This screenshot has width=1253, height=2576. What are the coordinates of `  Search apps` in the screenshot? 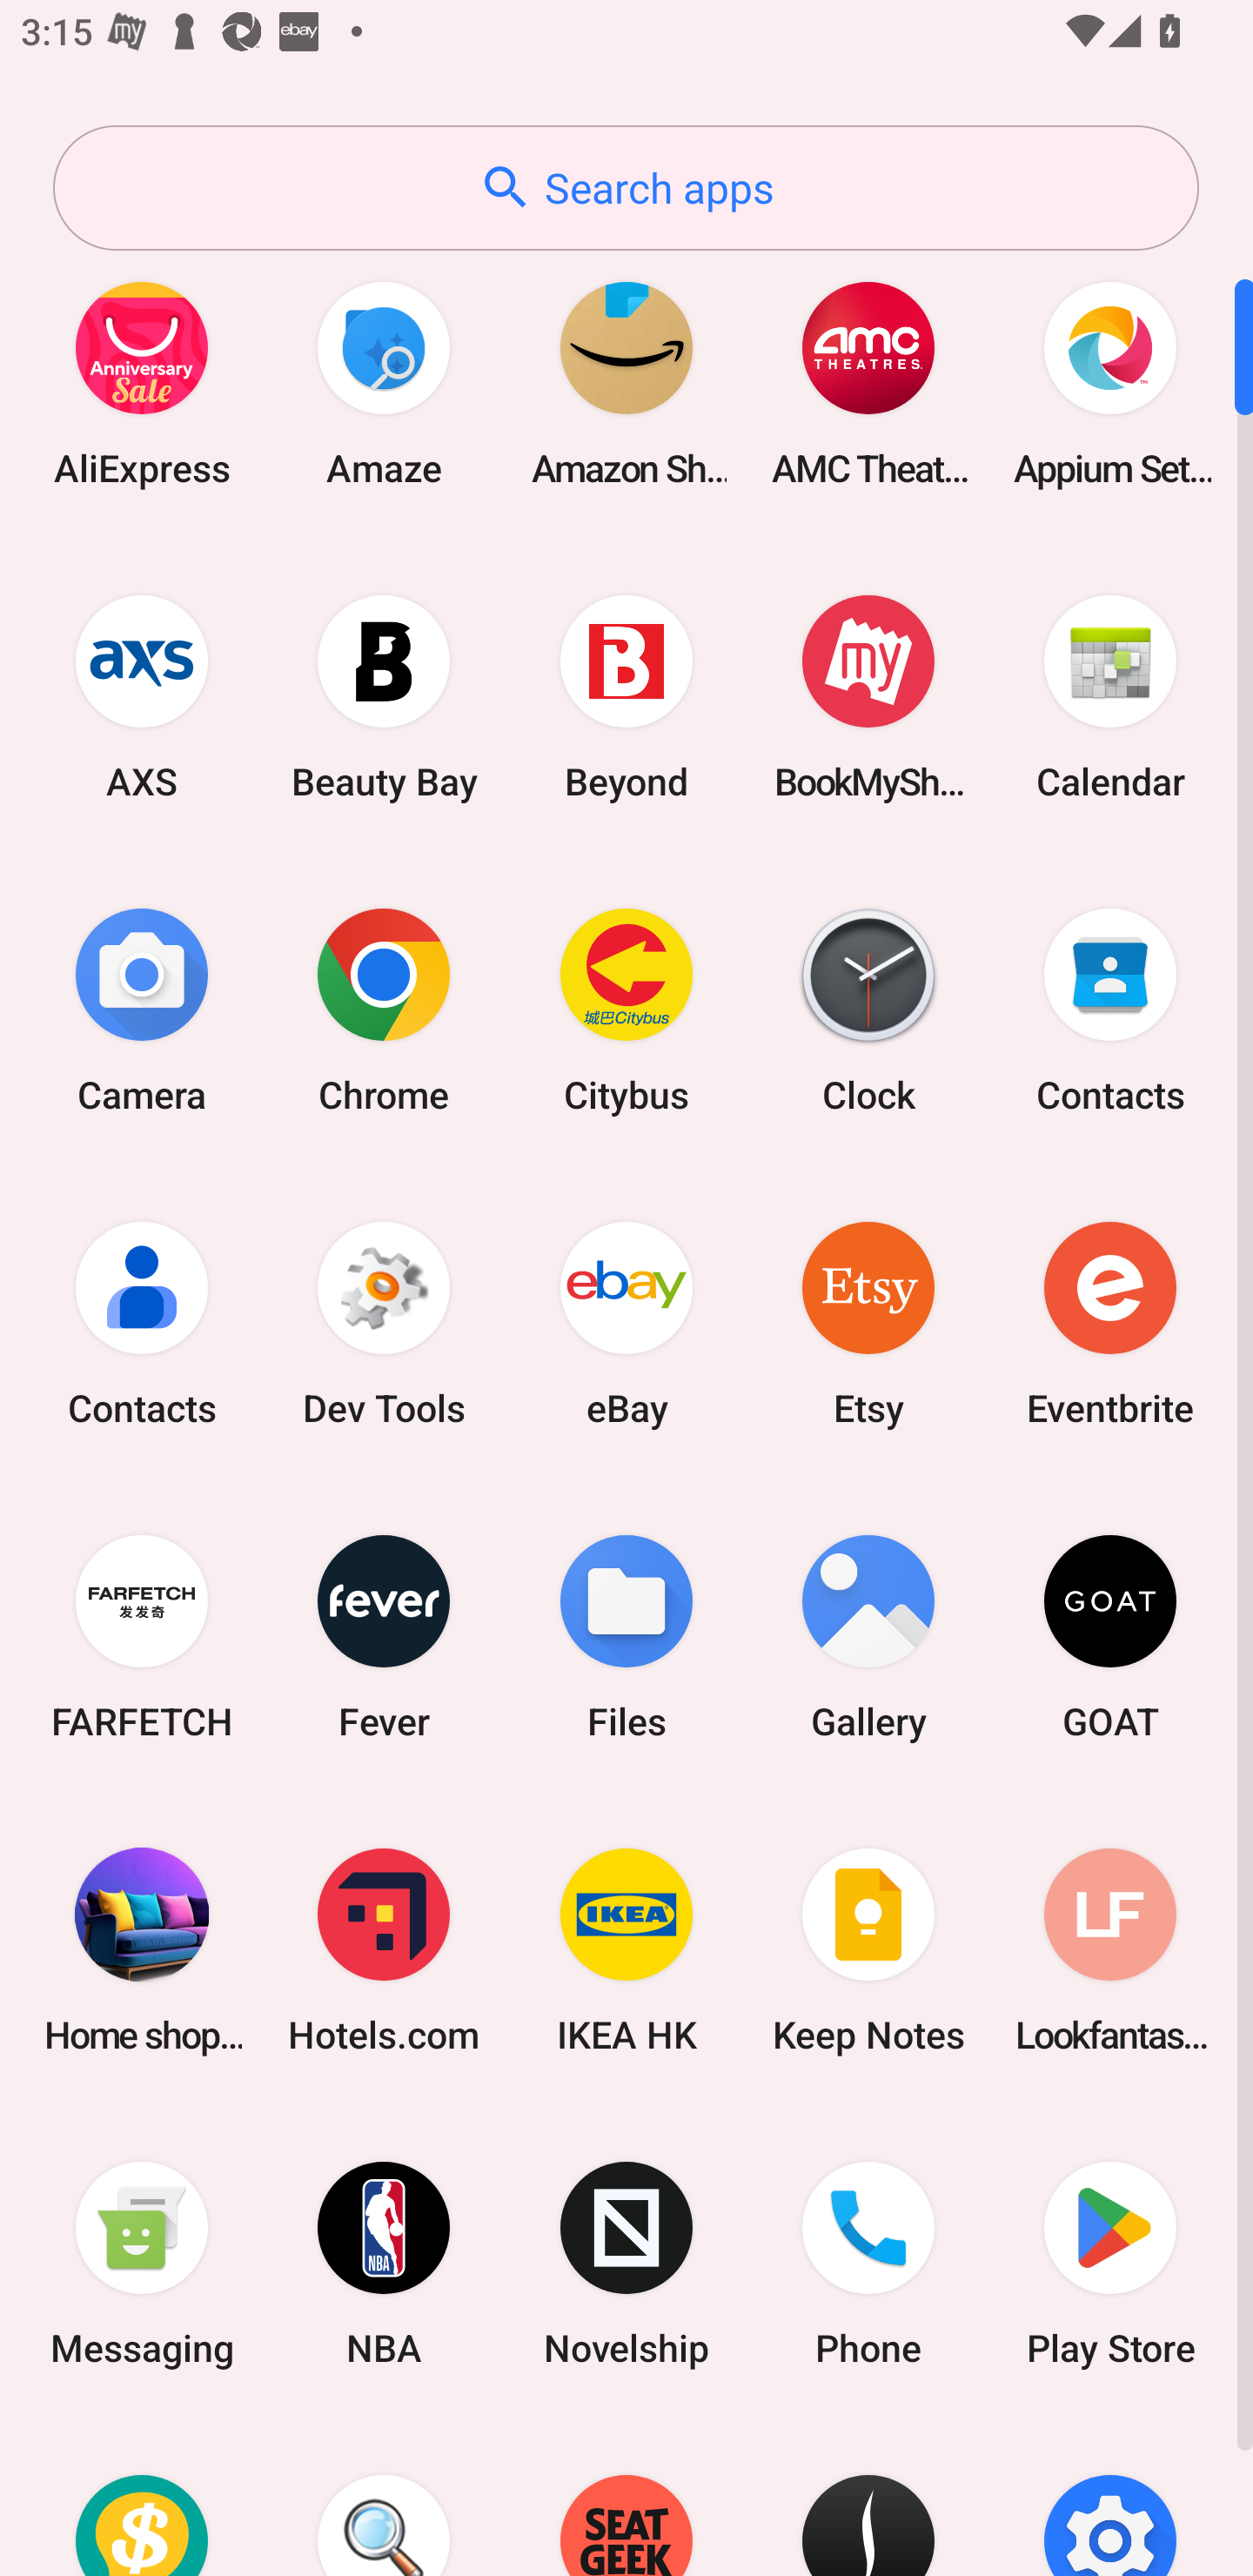 It's located at (626, 188).